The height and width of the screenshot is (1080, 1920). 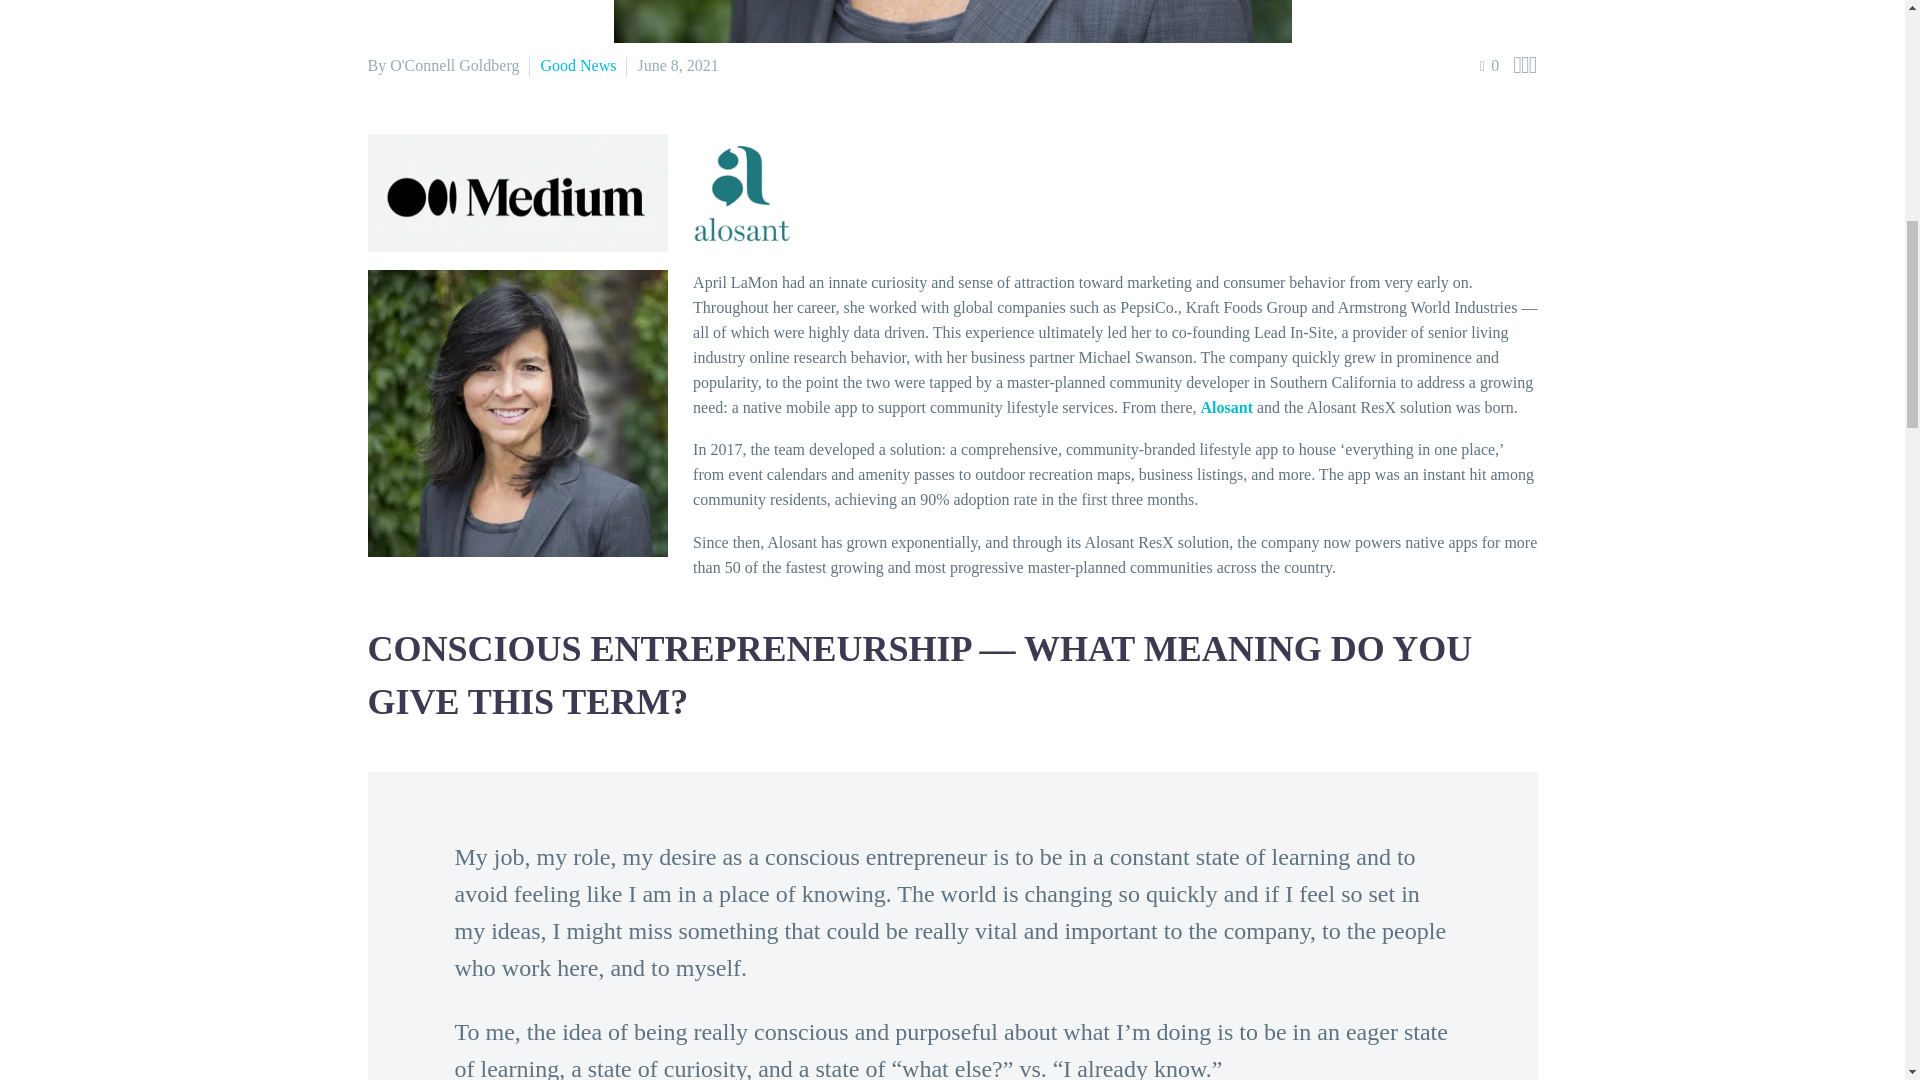 I want to click on View all posts in Good News, so click(x=578, y=66).